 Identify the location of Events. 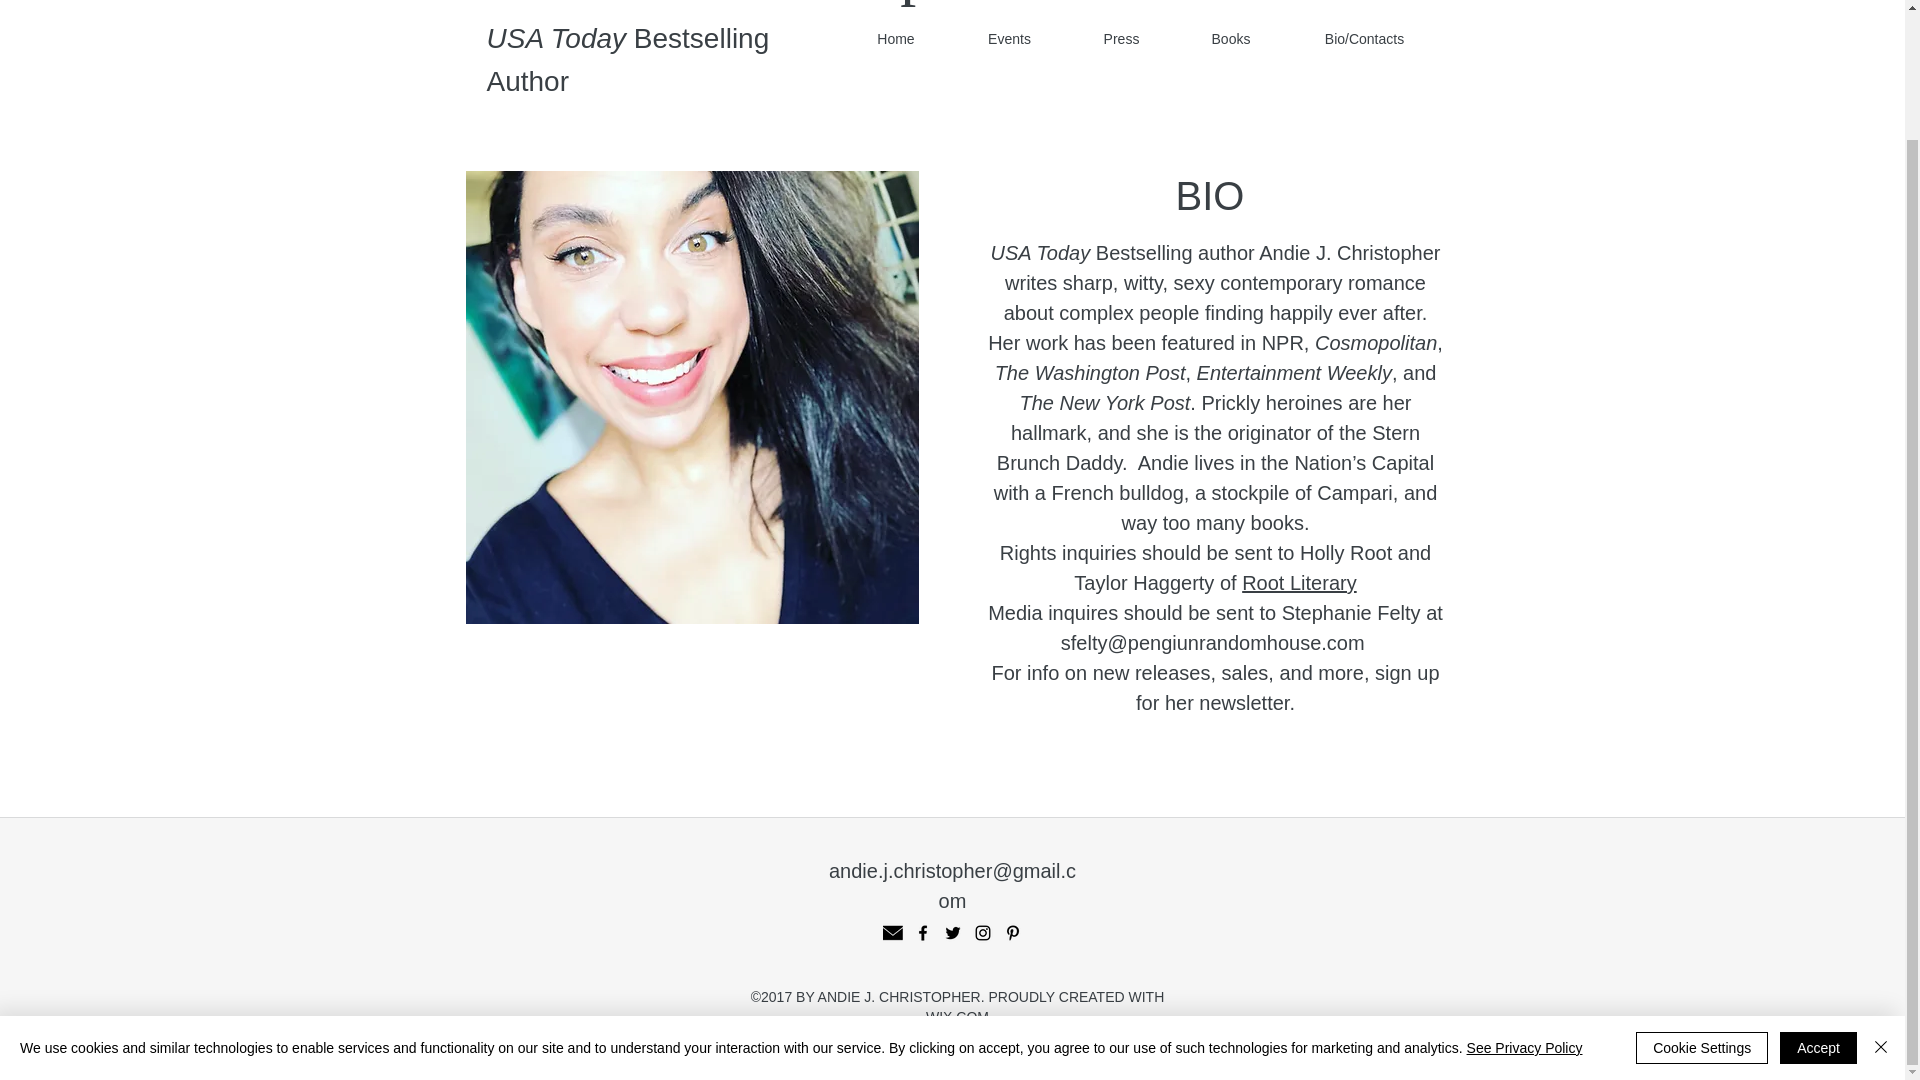
(1010, 38).